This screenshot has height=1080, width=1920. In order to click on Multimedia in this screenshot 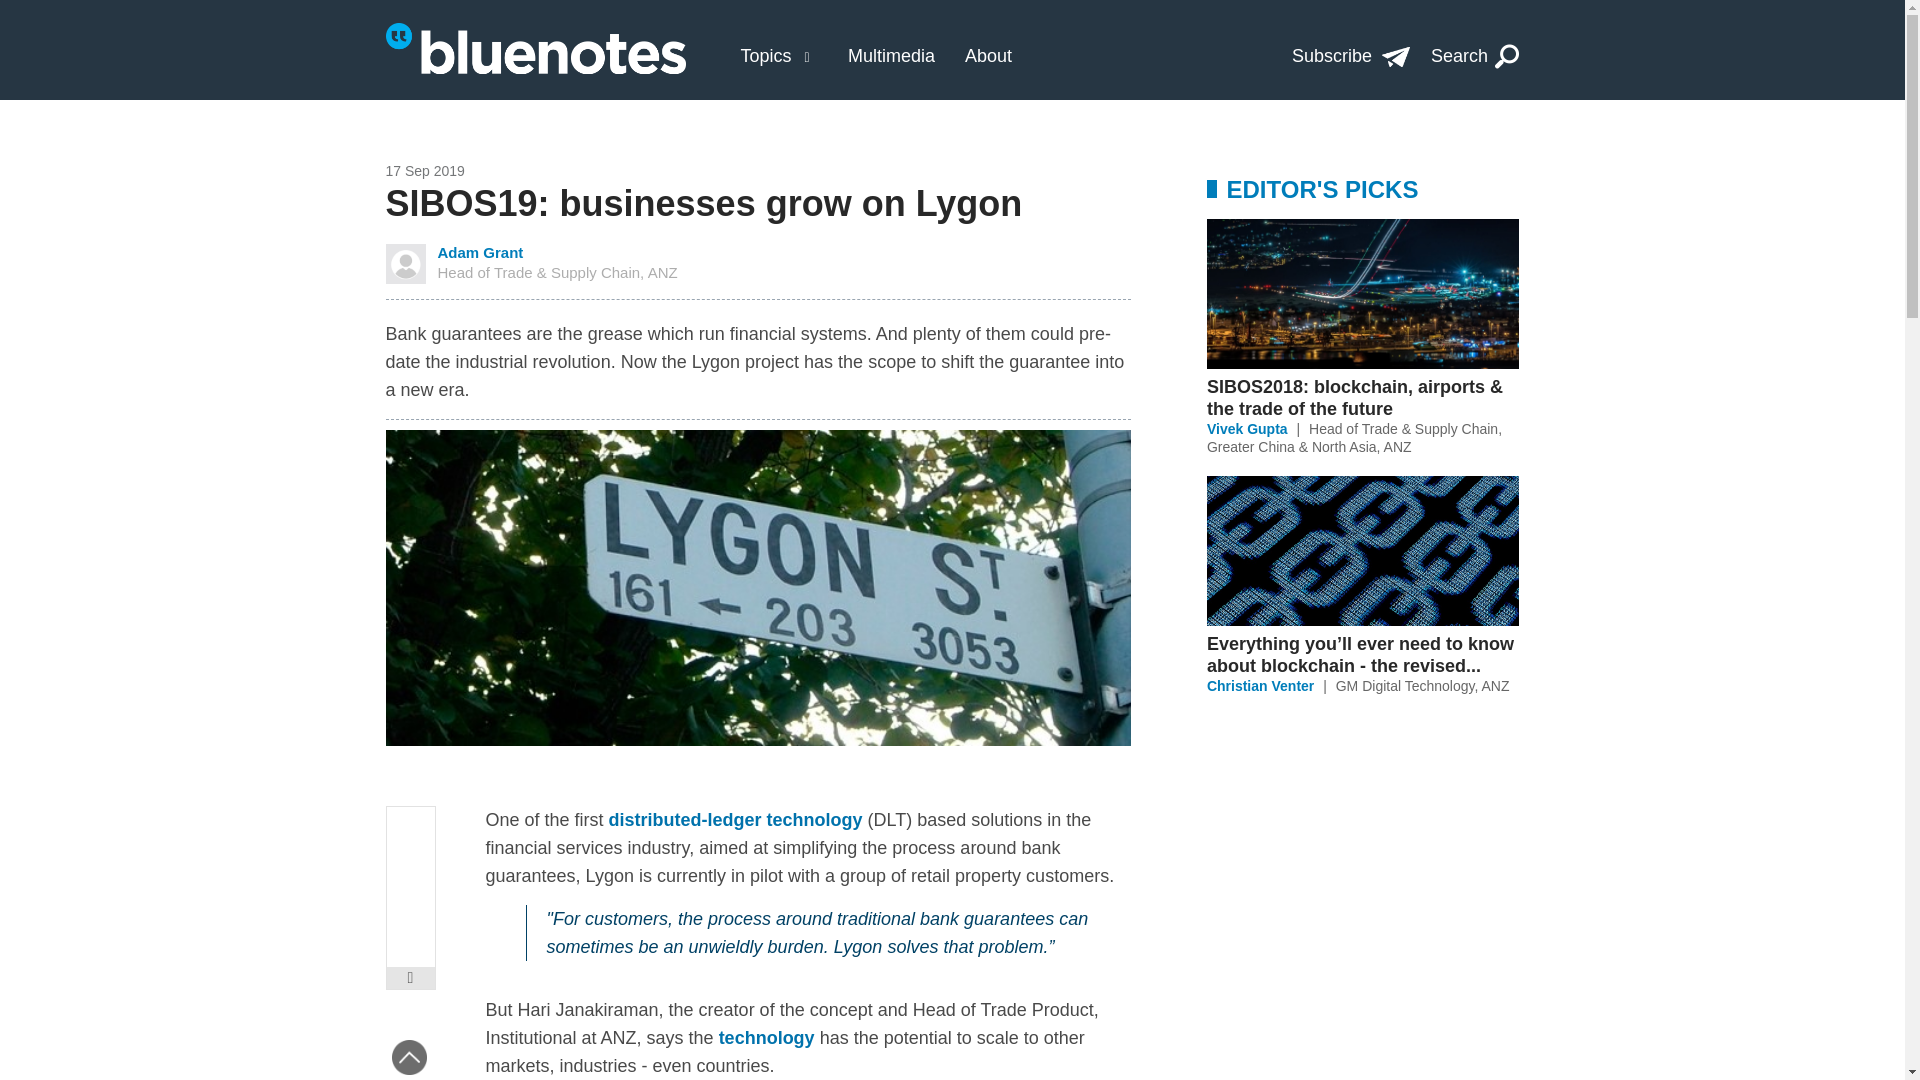, I will do `click(892, 56)`.